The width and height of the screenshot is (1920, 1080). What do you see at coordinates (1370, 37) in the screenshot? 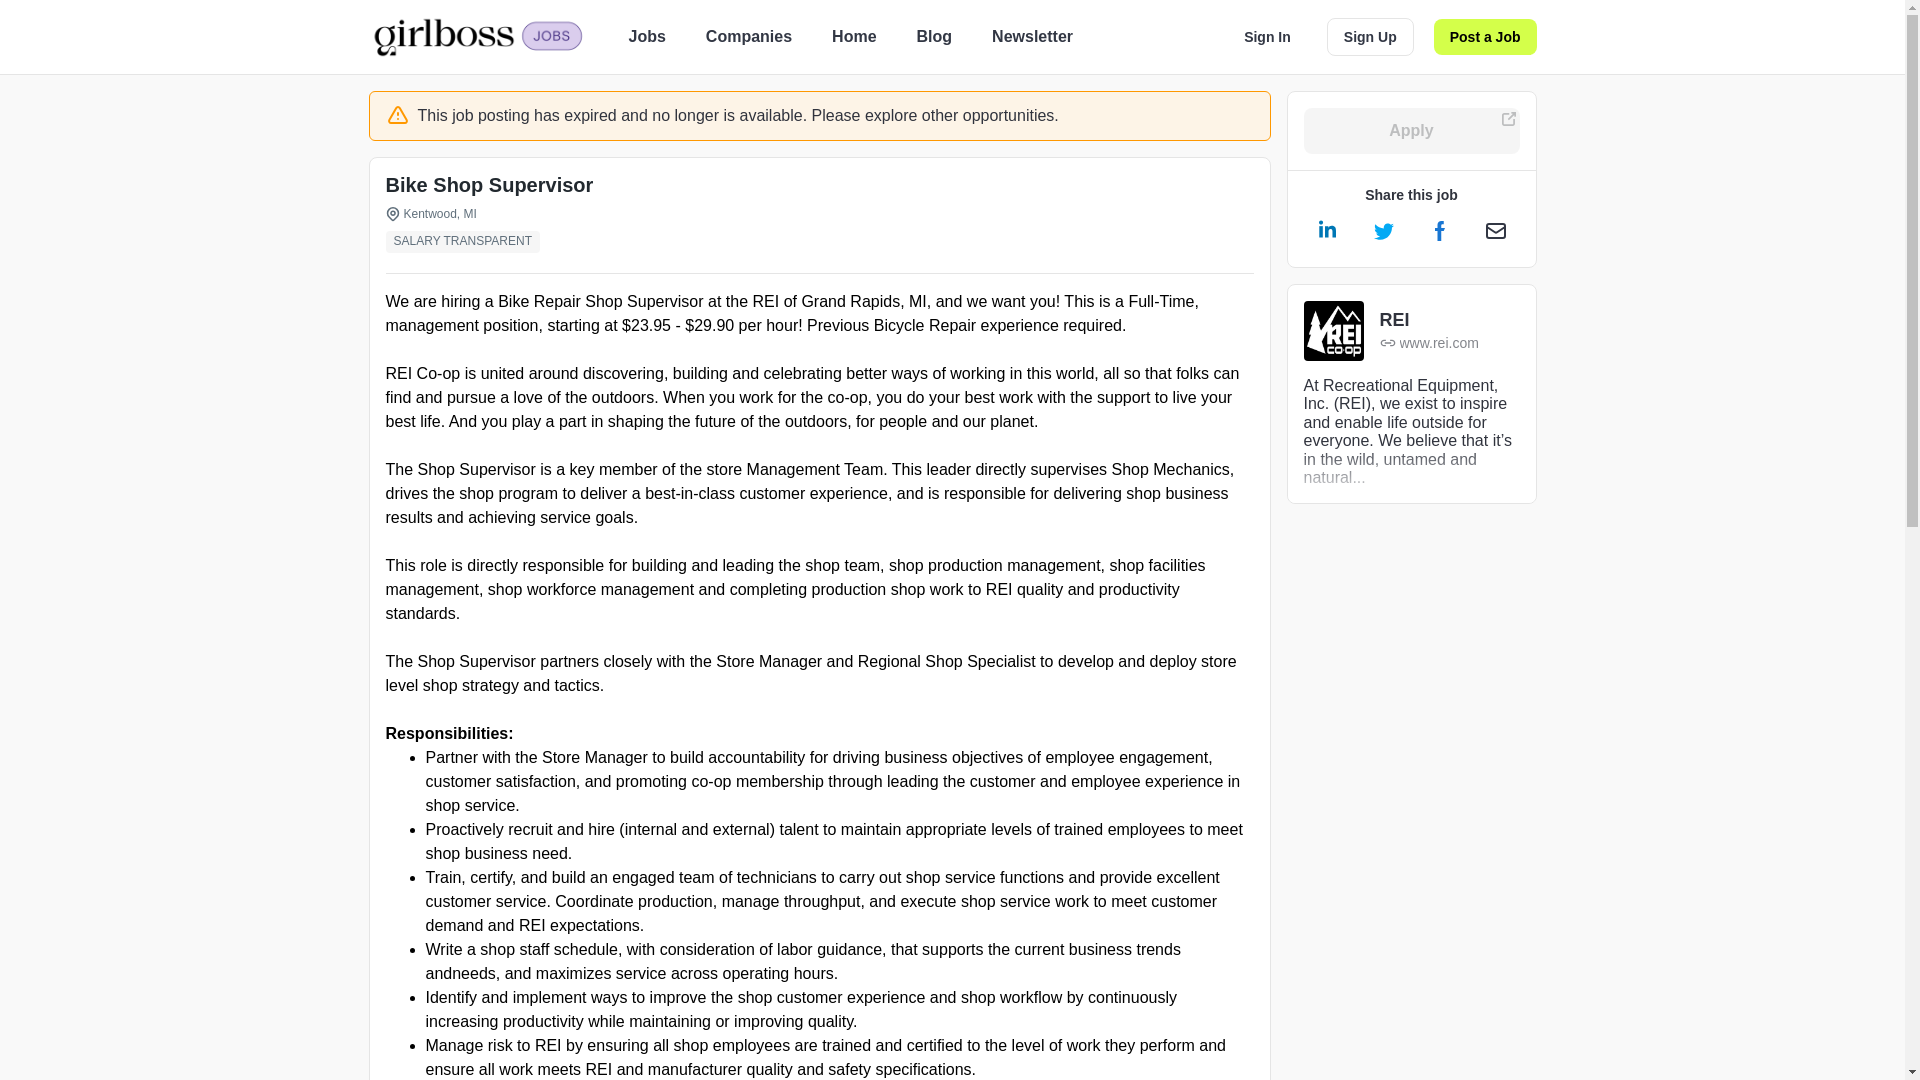
I see `Sign Up` at bounding box center [1370, 37].